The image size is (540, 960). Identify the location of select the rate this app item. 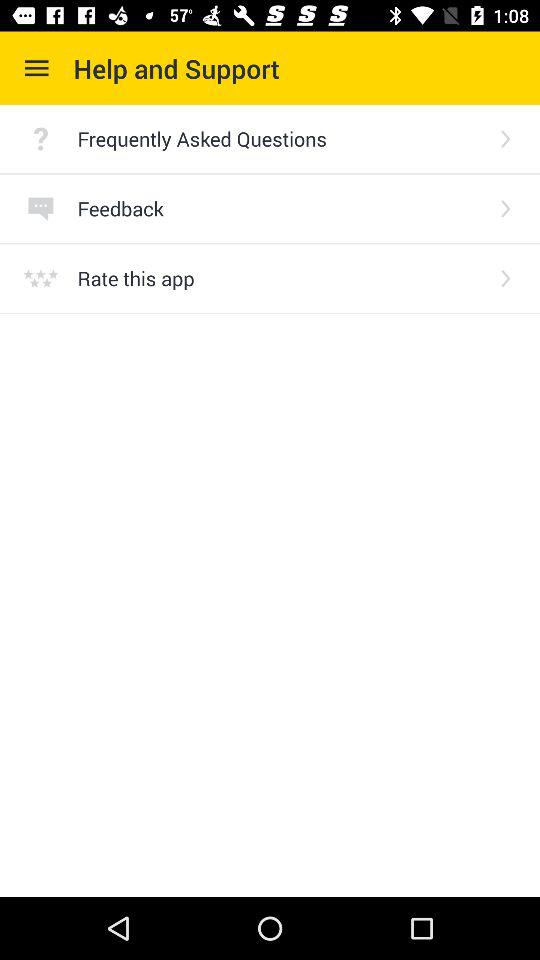
(280, 278).